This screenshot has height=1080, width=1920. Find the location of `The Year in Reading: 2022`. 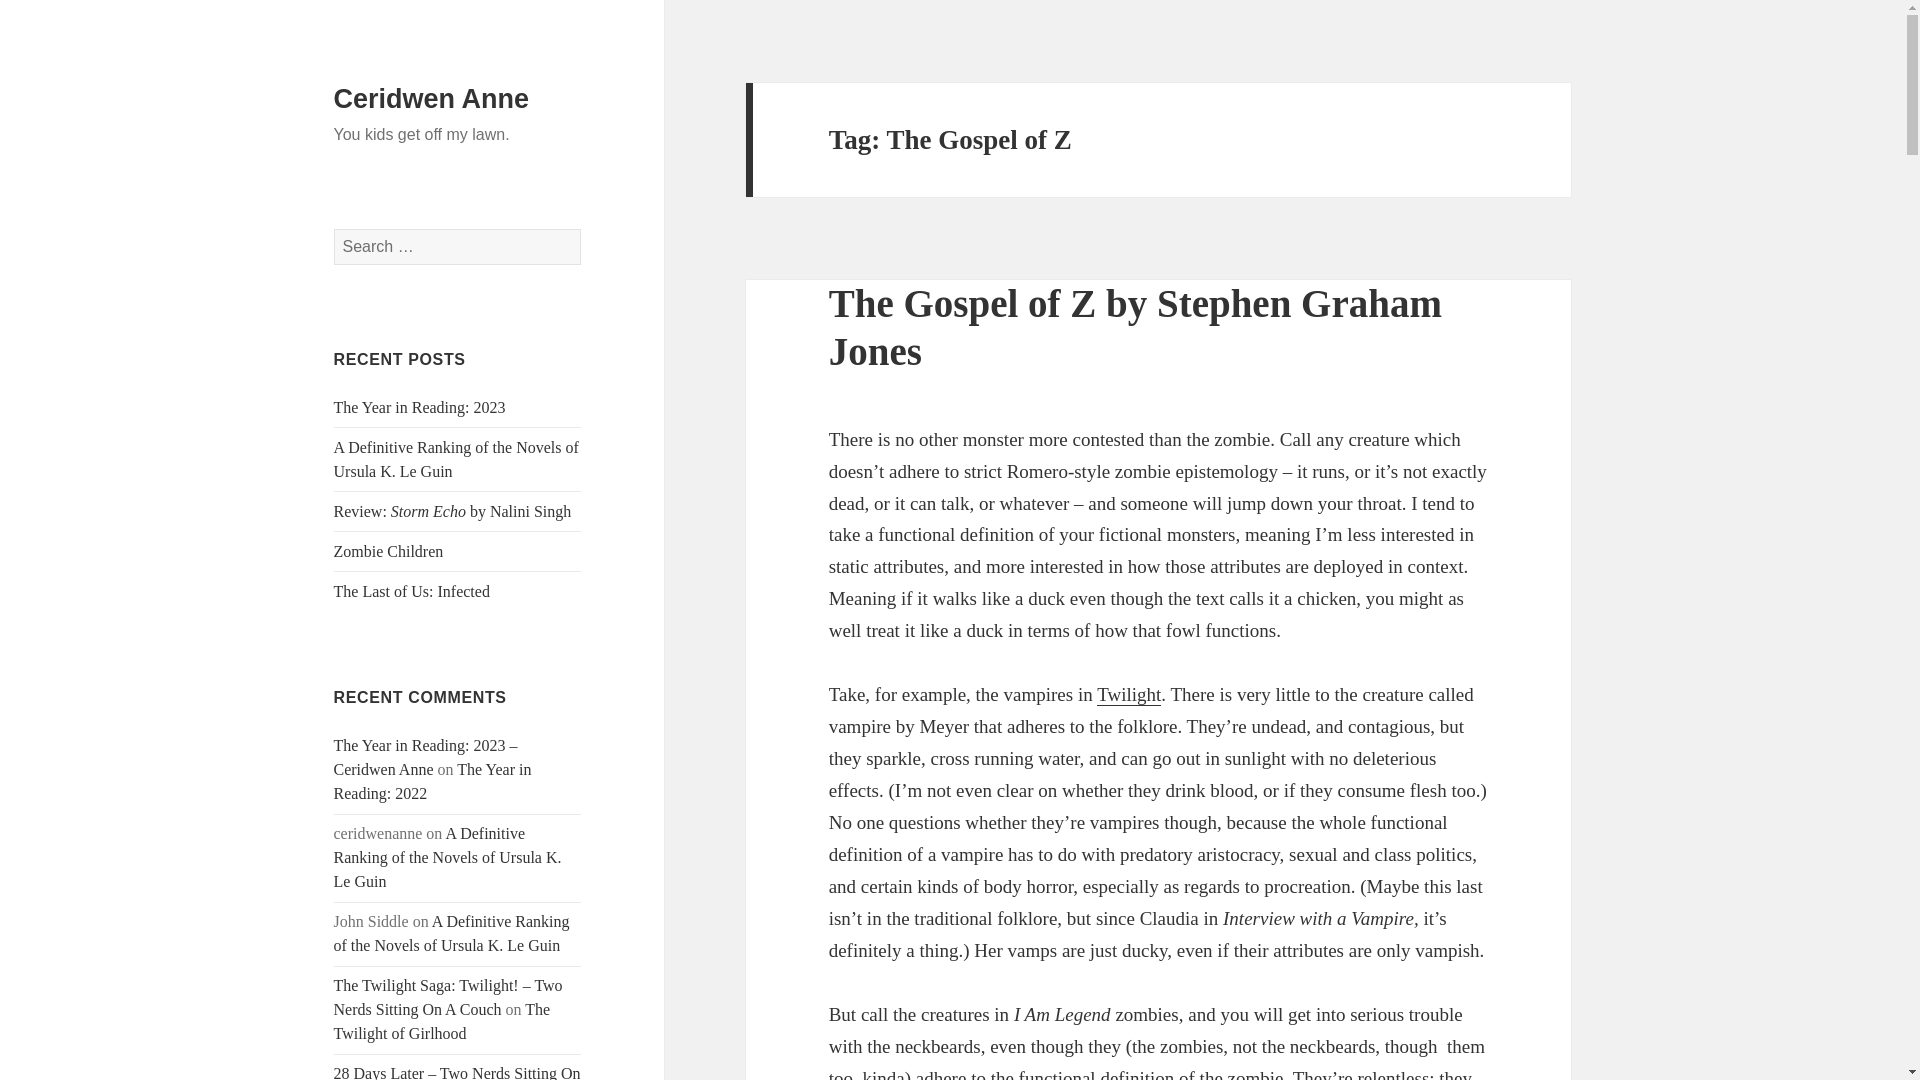

The Year in Reading: 2022 is located at coordinates (432, 782).